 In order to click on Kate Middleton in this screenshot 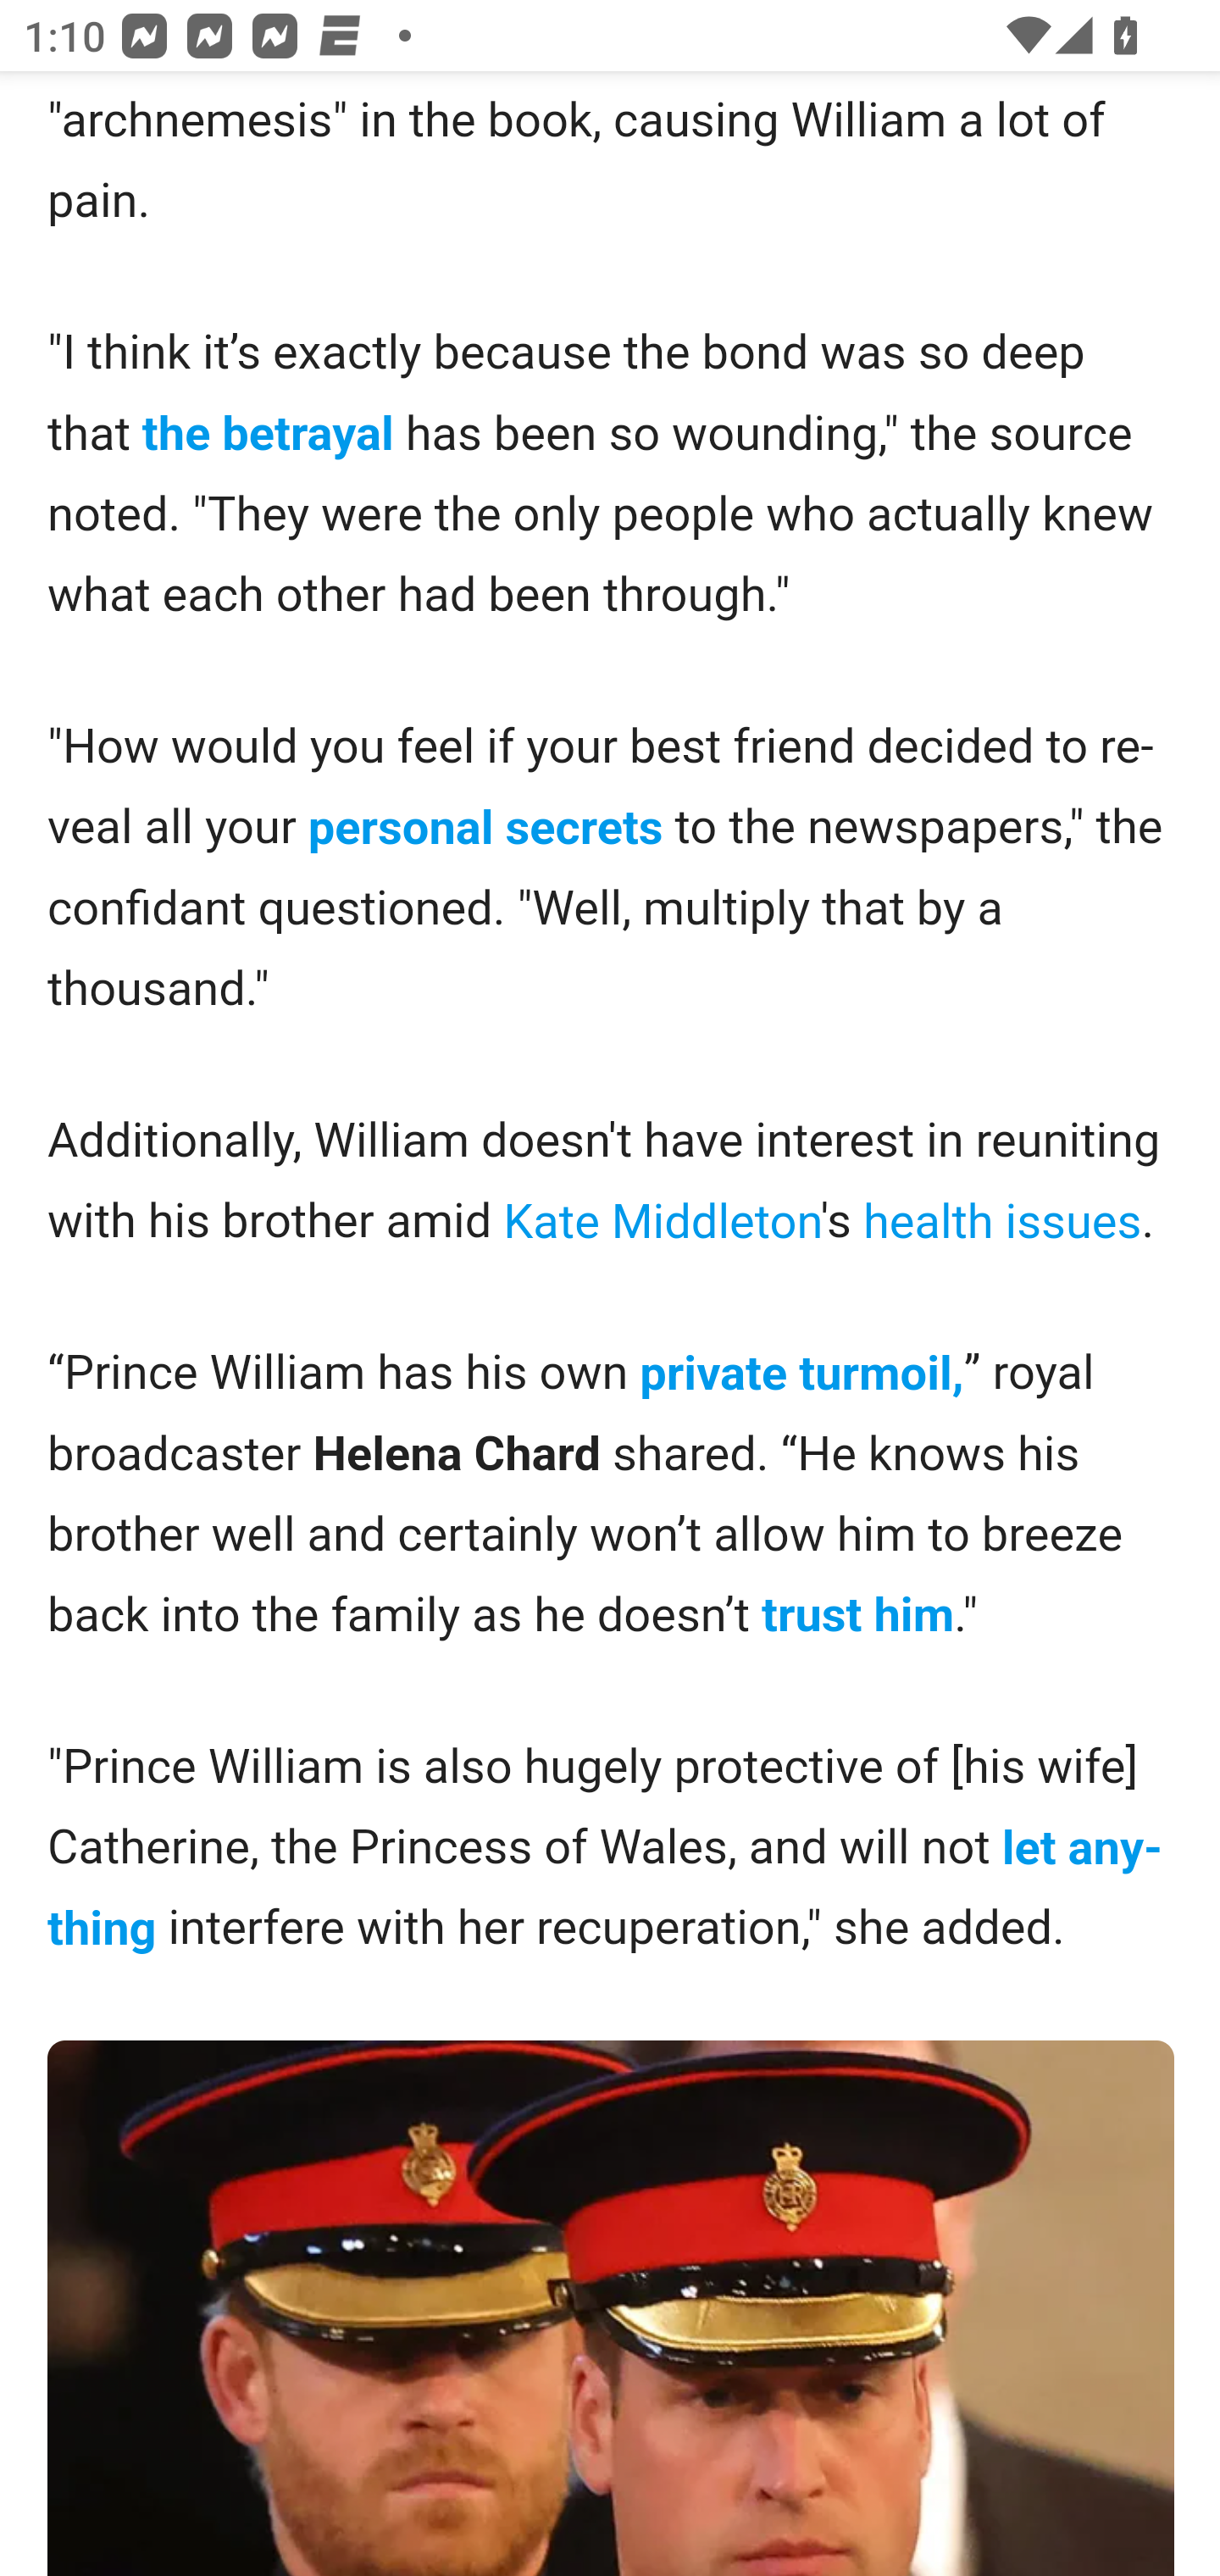, I will do `click(661, 1220)`.